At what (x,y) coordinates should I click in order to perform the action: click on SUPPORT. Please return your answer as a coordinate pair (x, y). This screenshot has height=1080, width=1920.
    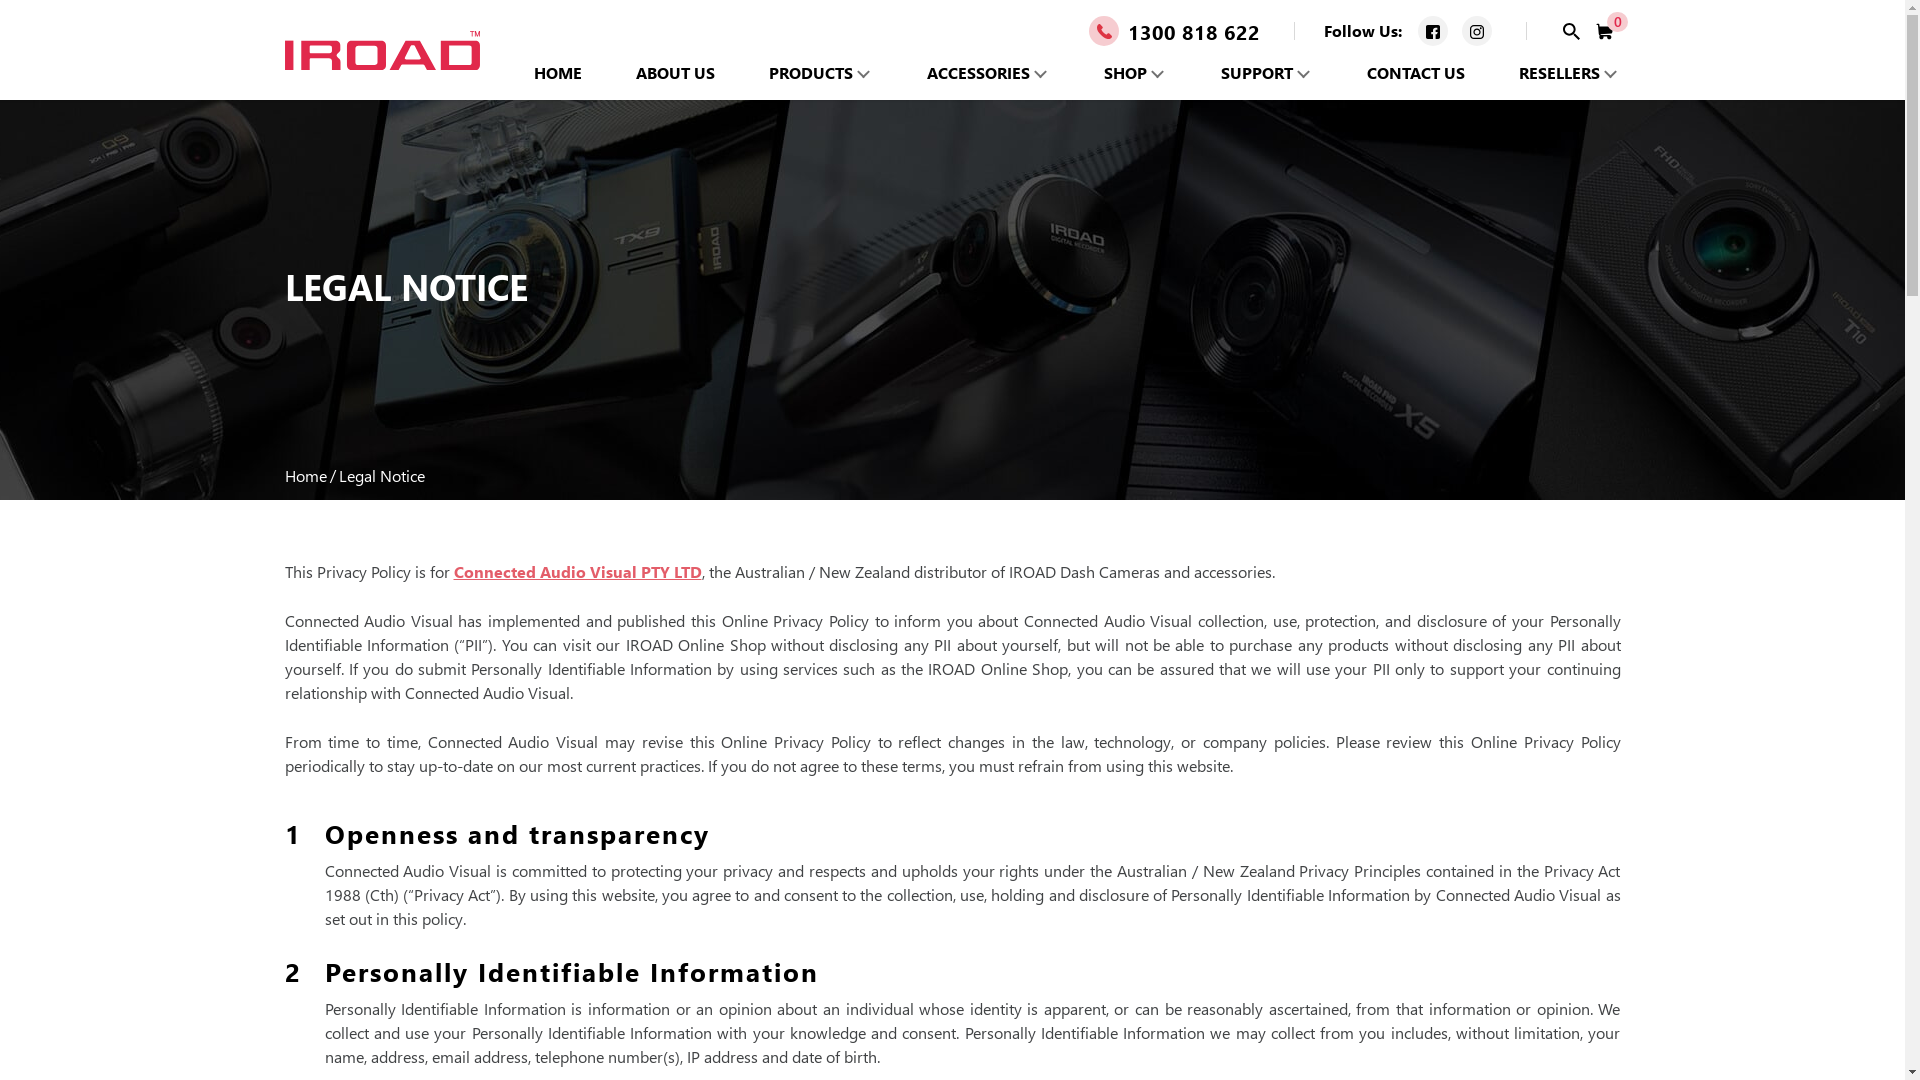
    Looking at the image, I should click on (1257, 73).